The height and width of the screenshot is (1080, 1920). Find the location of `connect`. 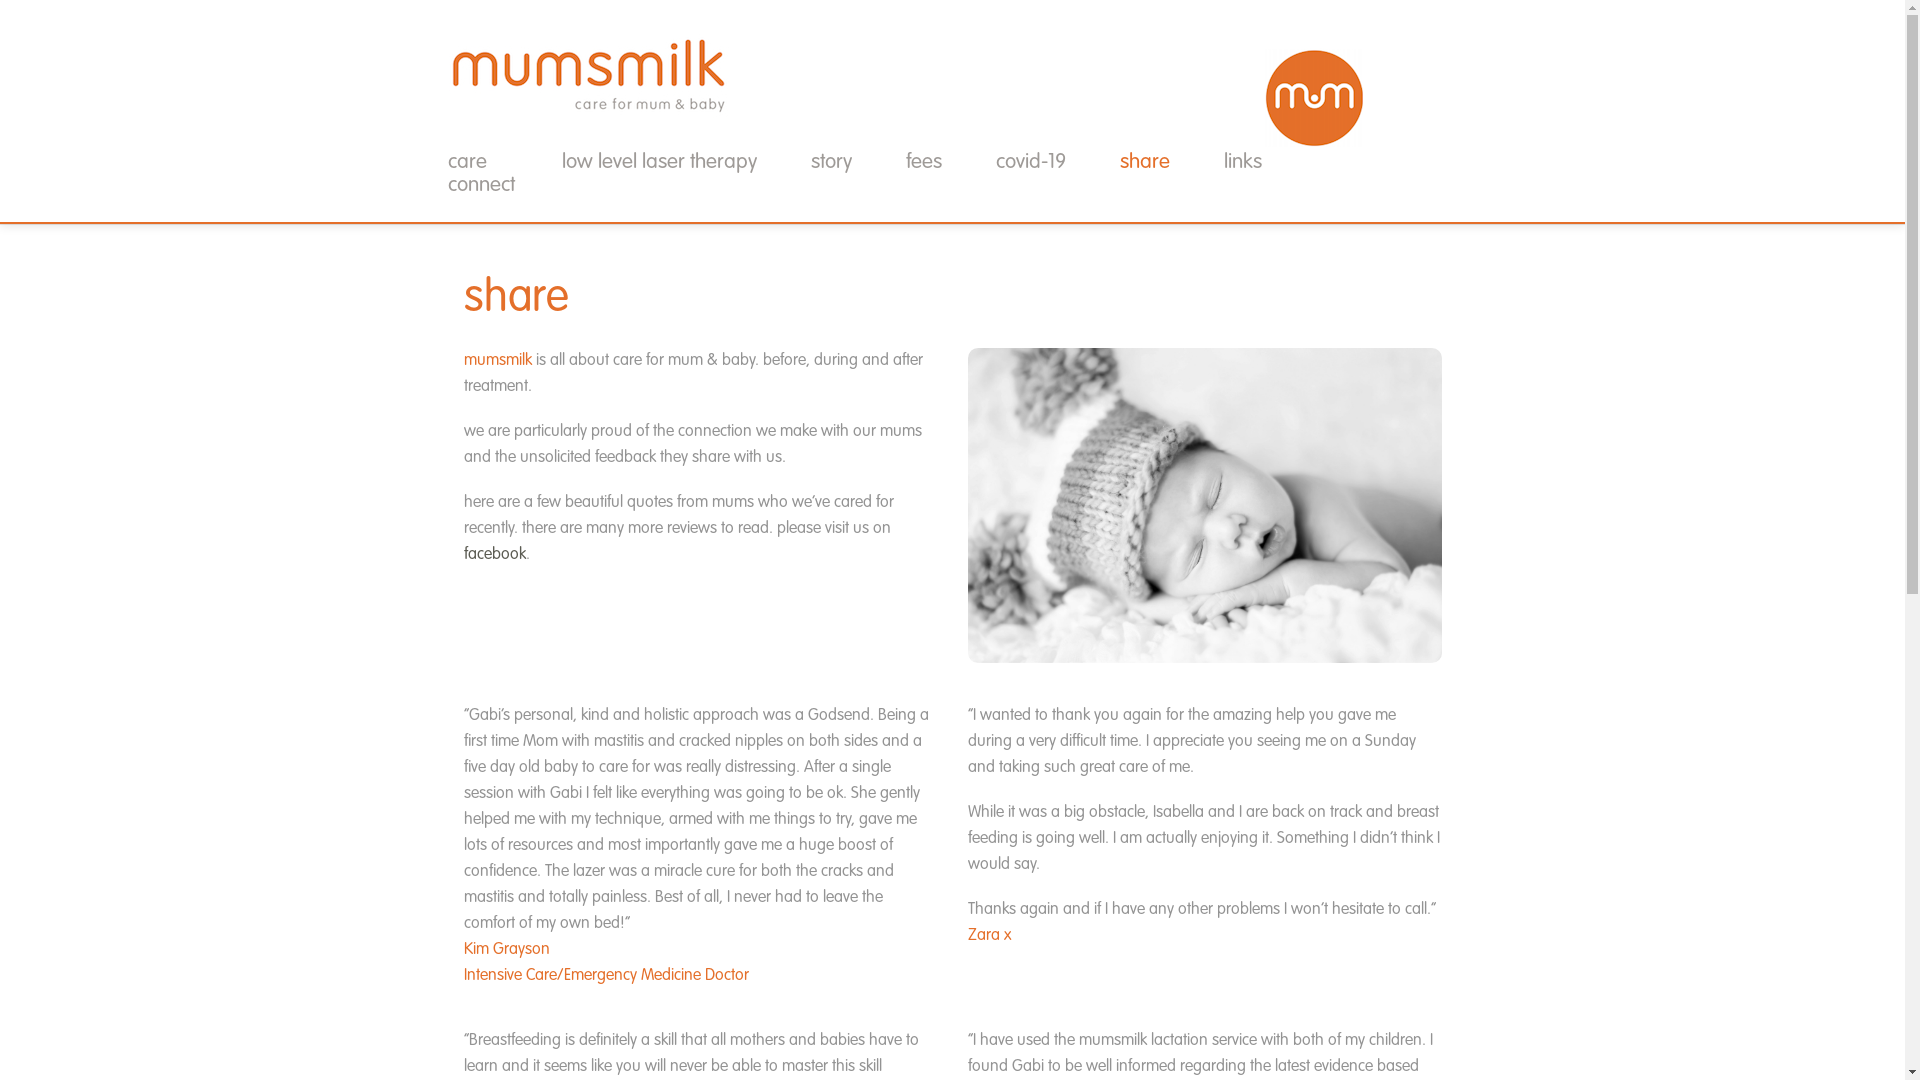

connect is located at coordinates (480, 186).